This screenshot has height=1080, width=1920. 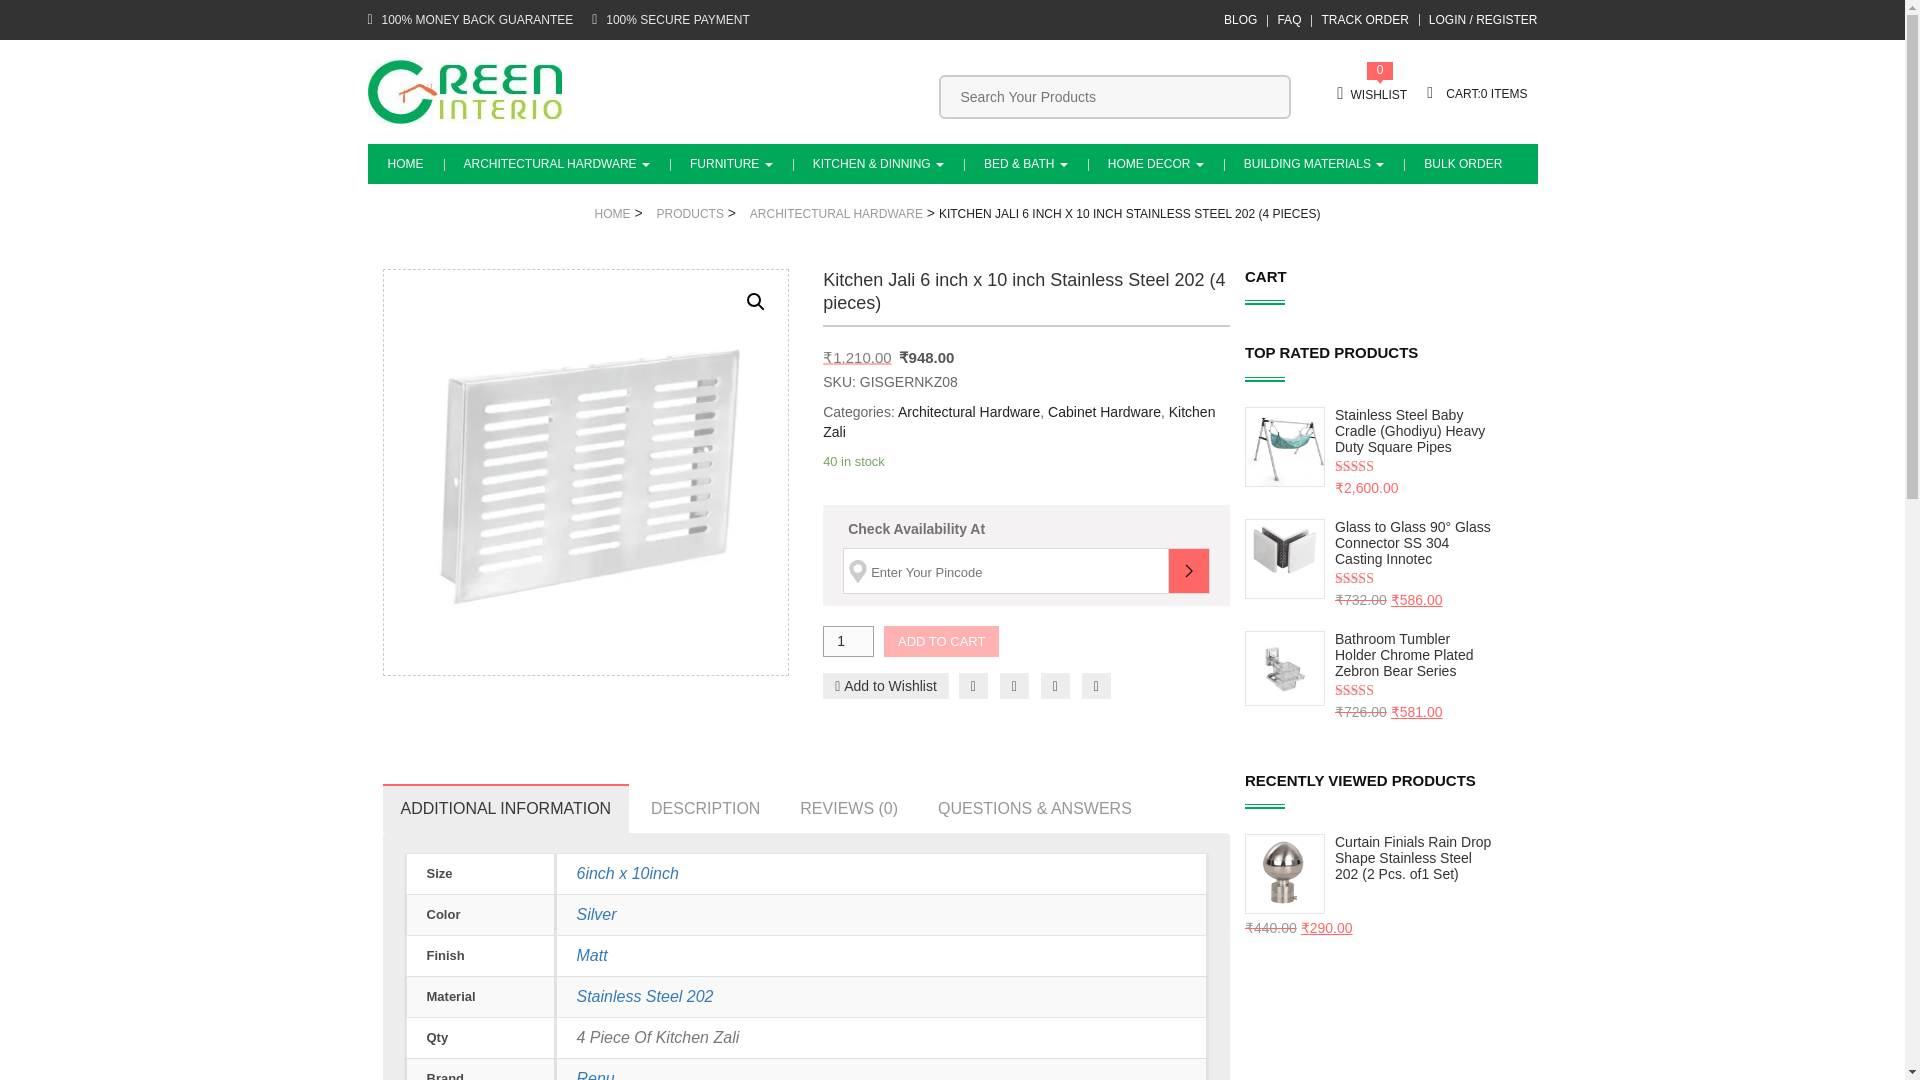 I want to click on 1, so click(x=848, y=641).